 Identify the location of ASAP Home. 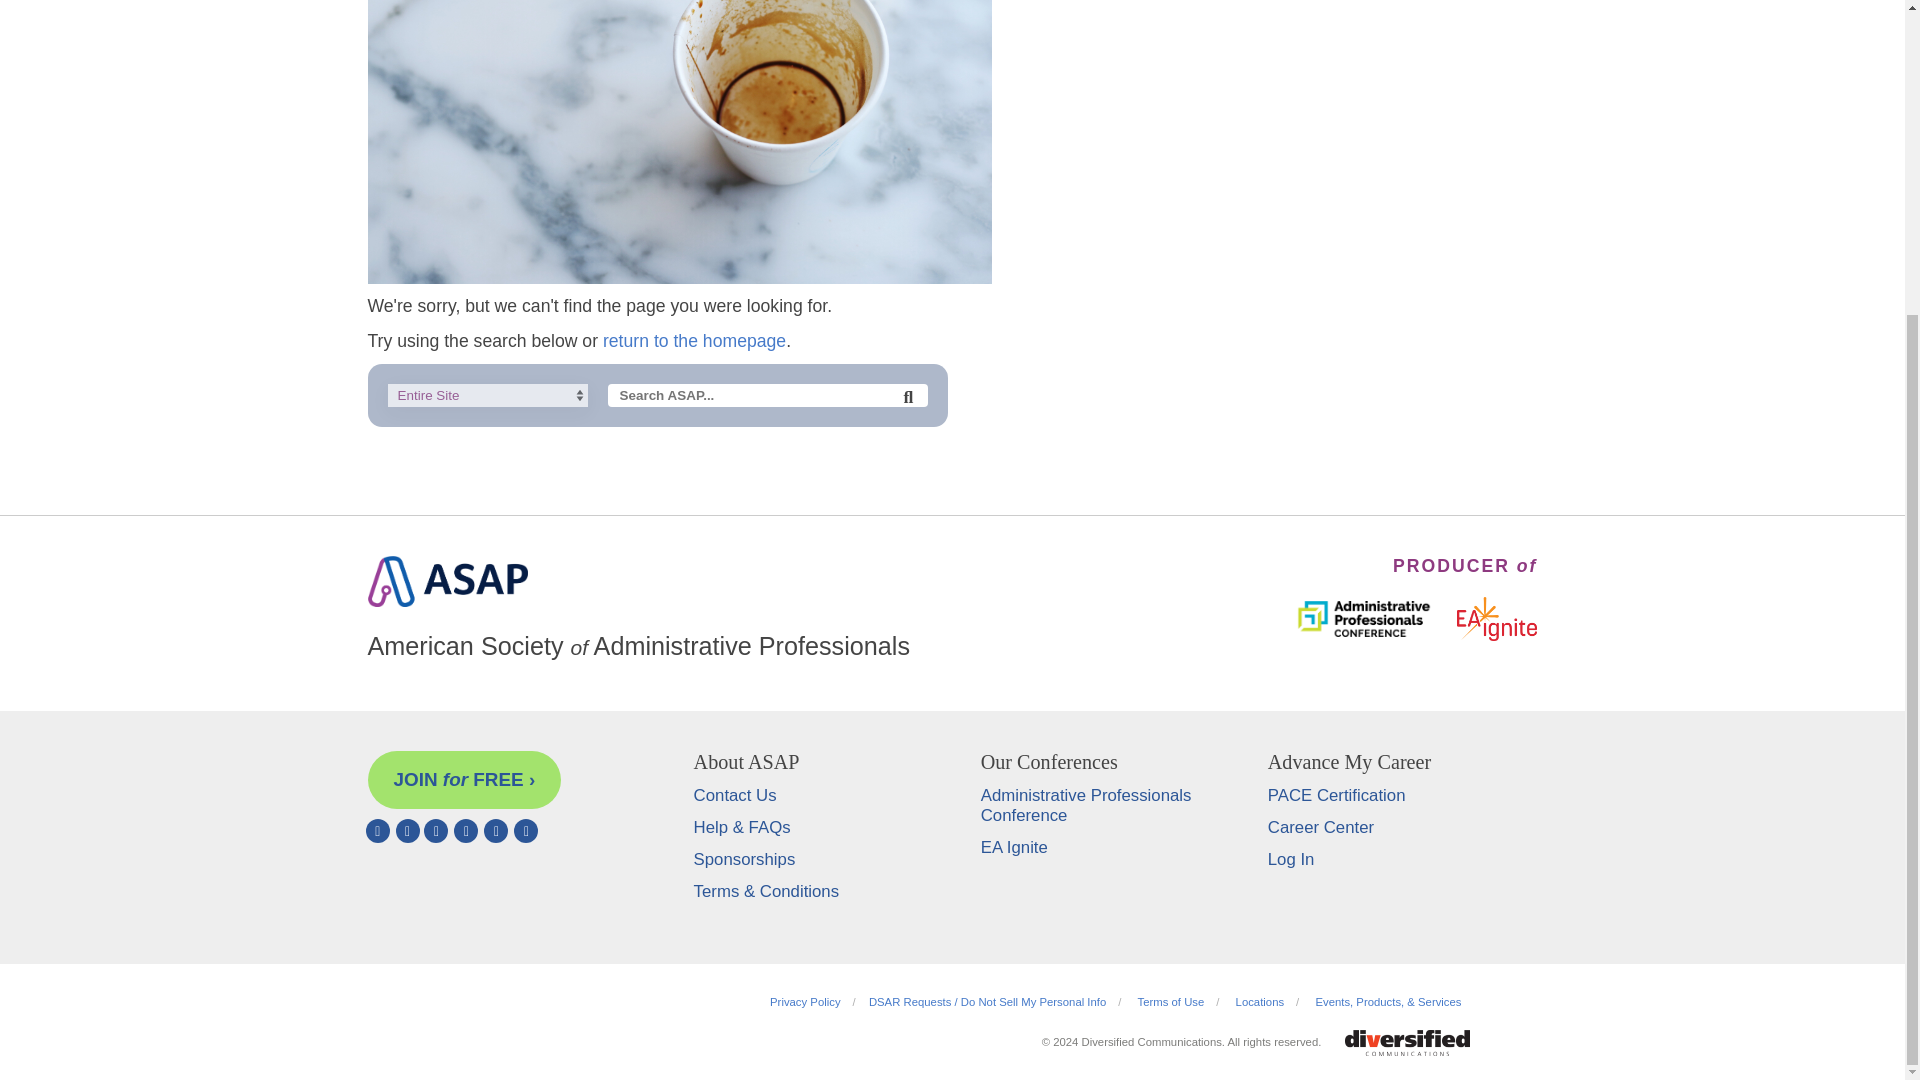
(448, 600).